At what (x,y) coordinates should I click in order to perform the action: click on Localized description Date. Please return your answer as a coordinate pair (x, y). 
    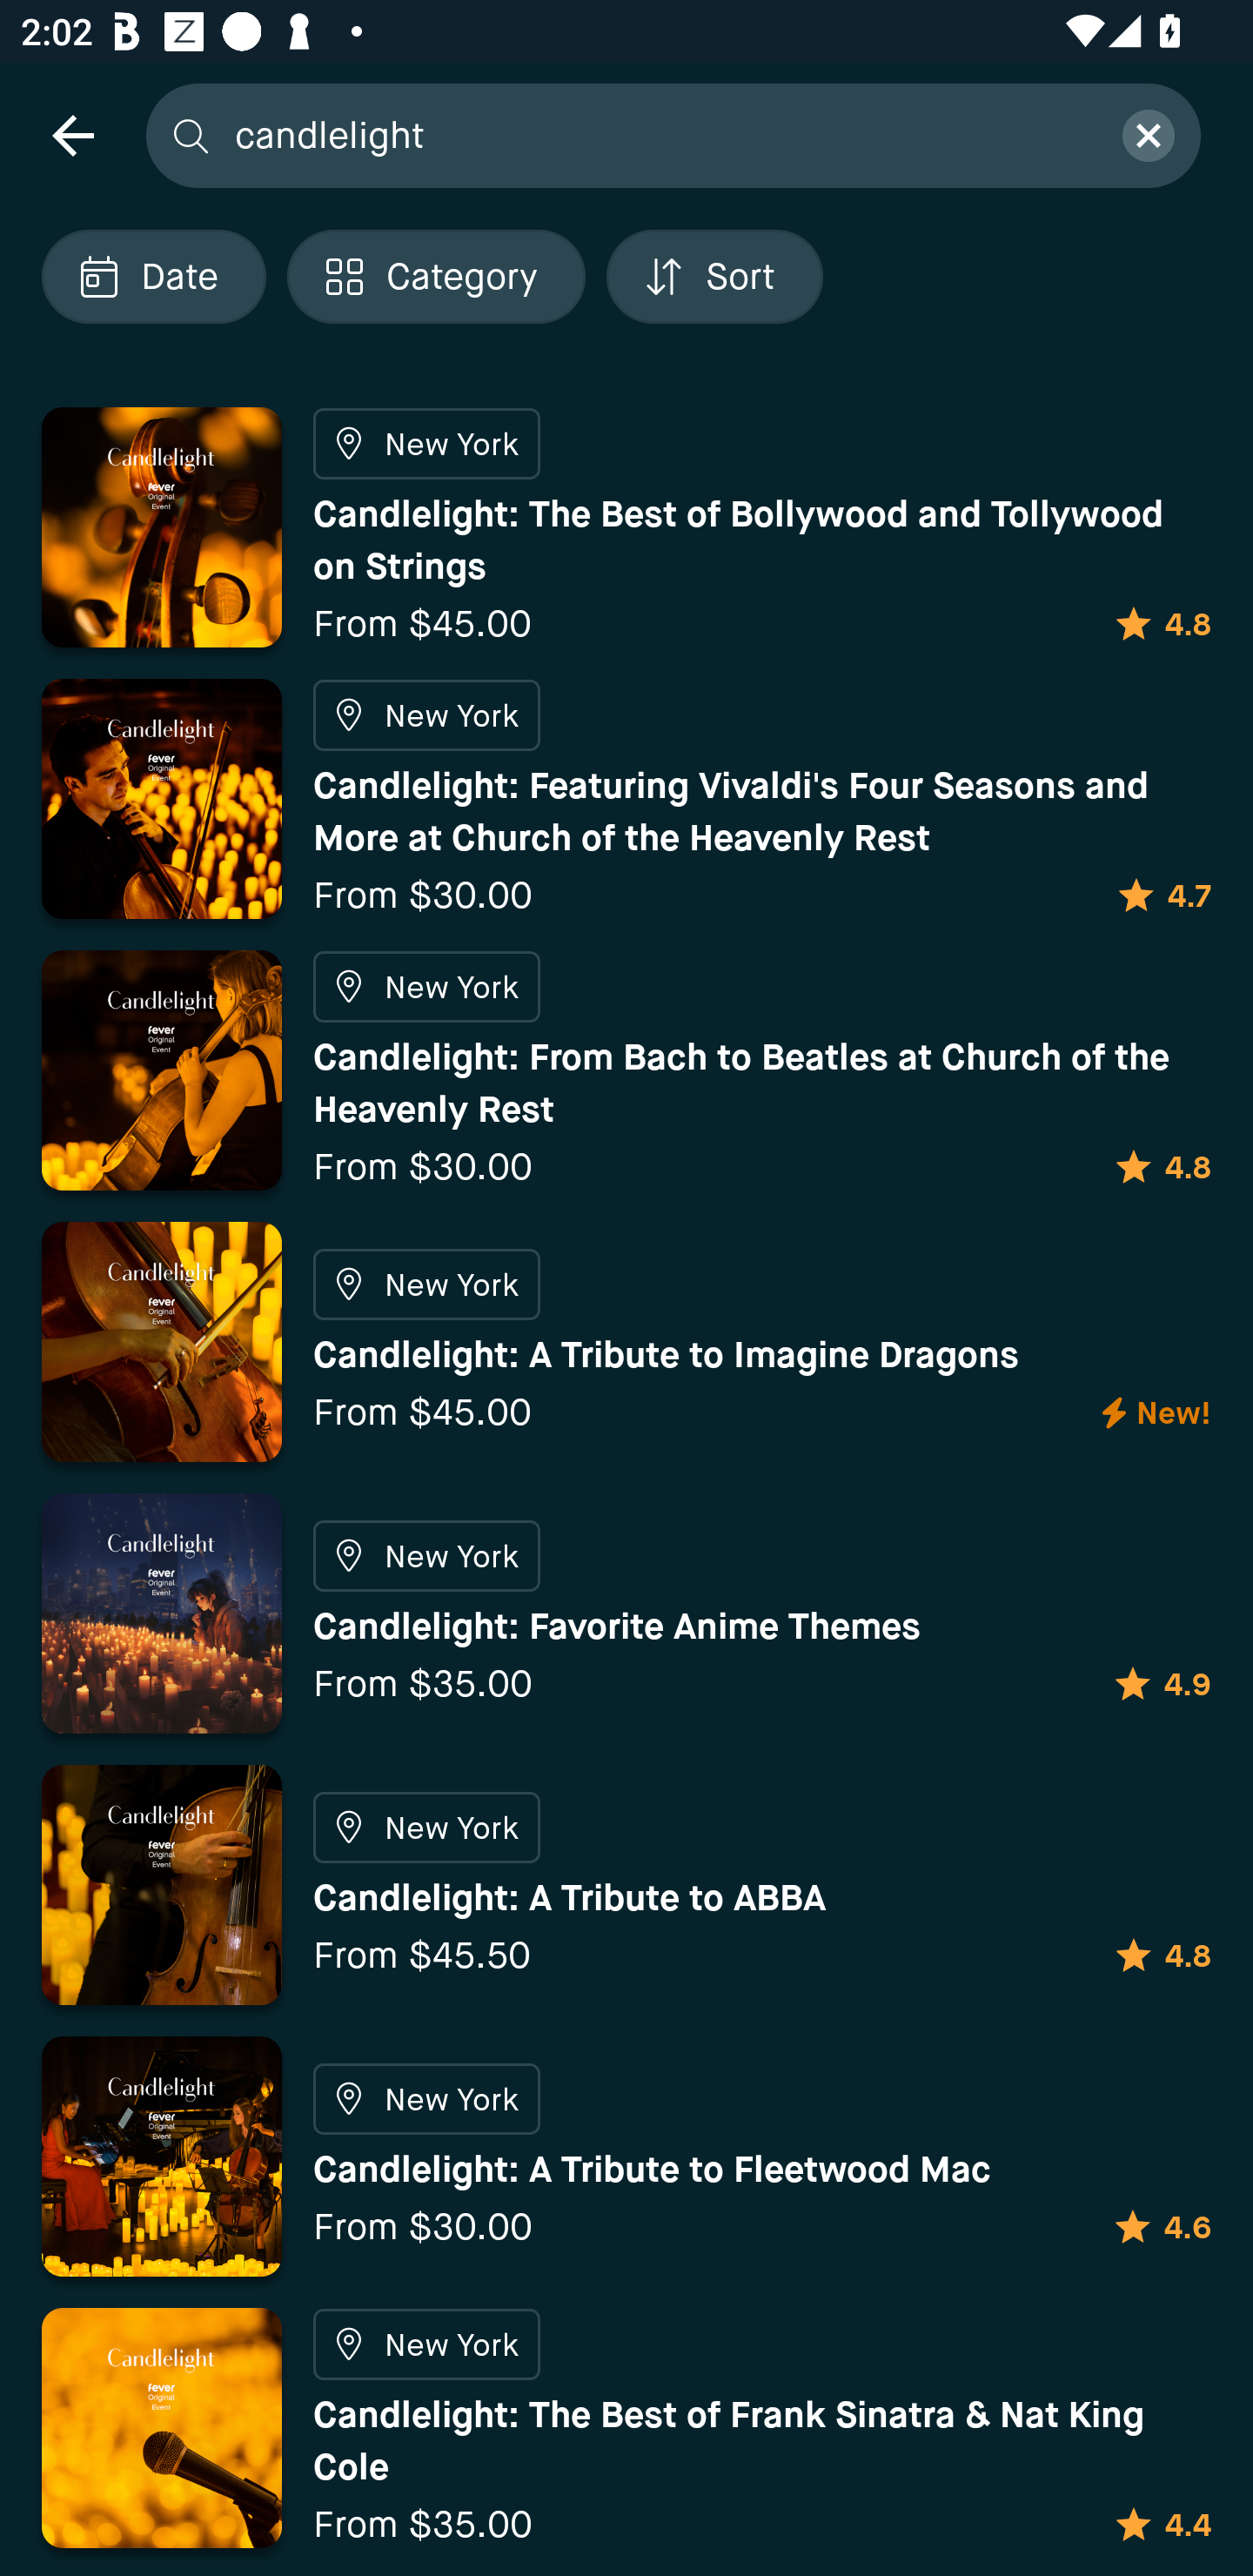
    Looking at the image, I should click on (153, 277).